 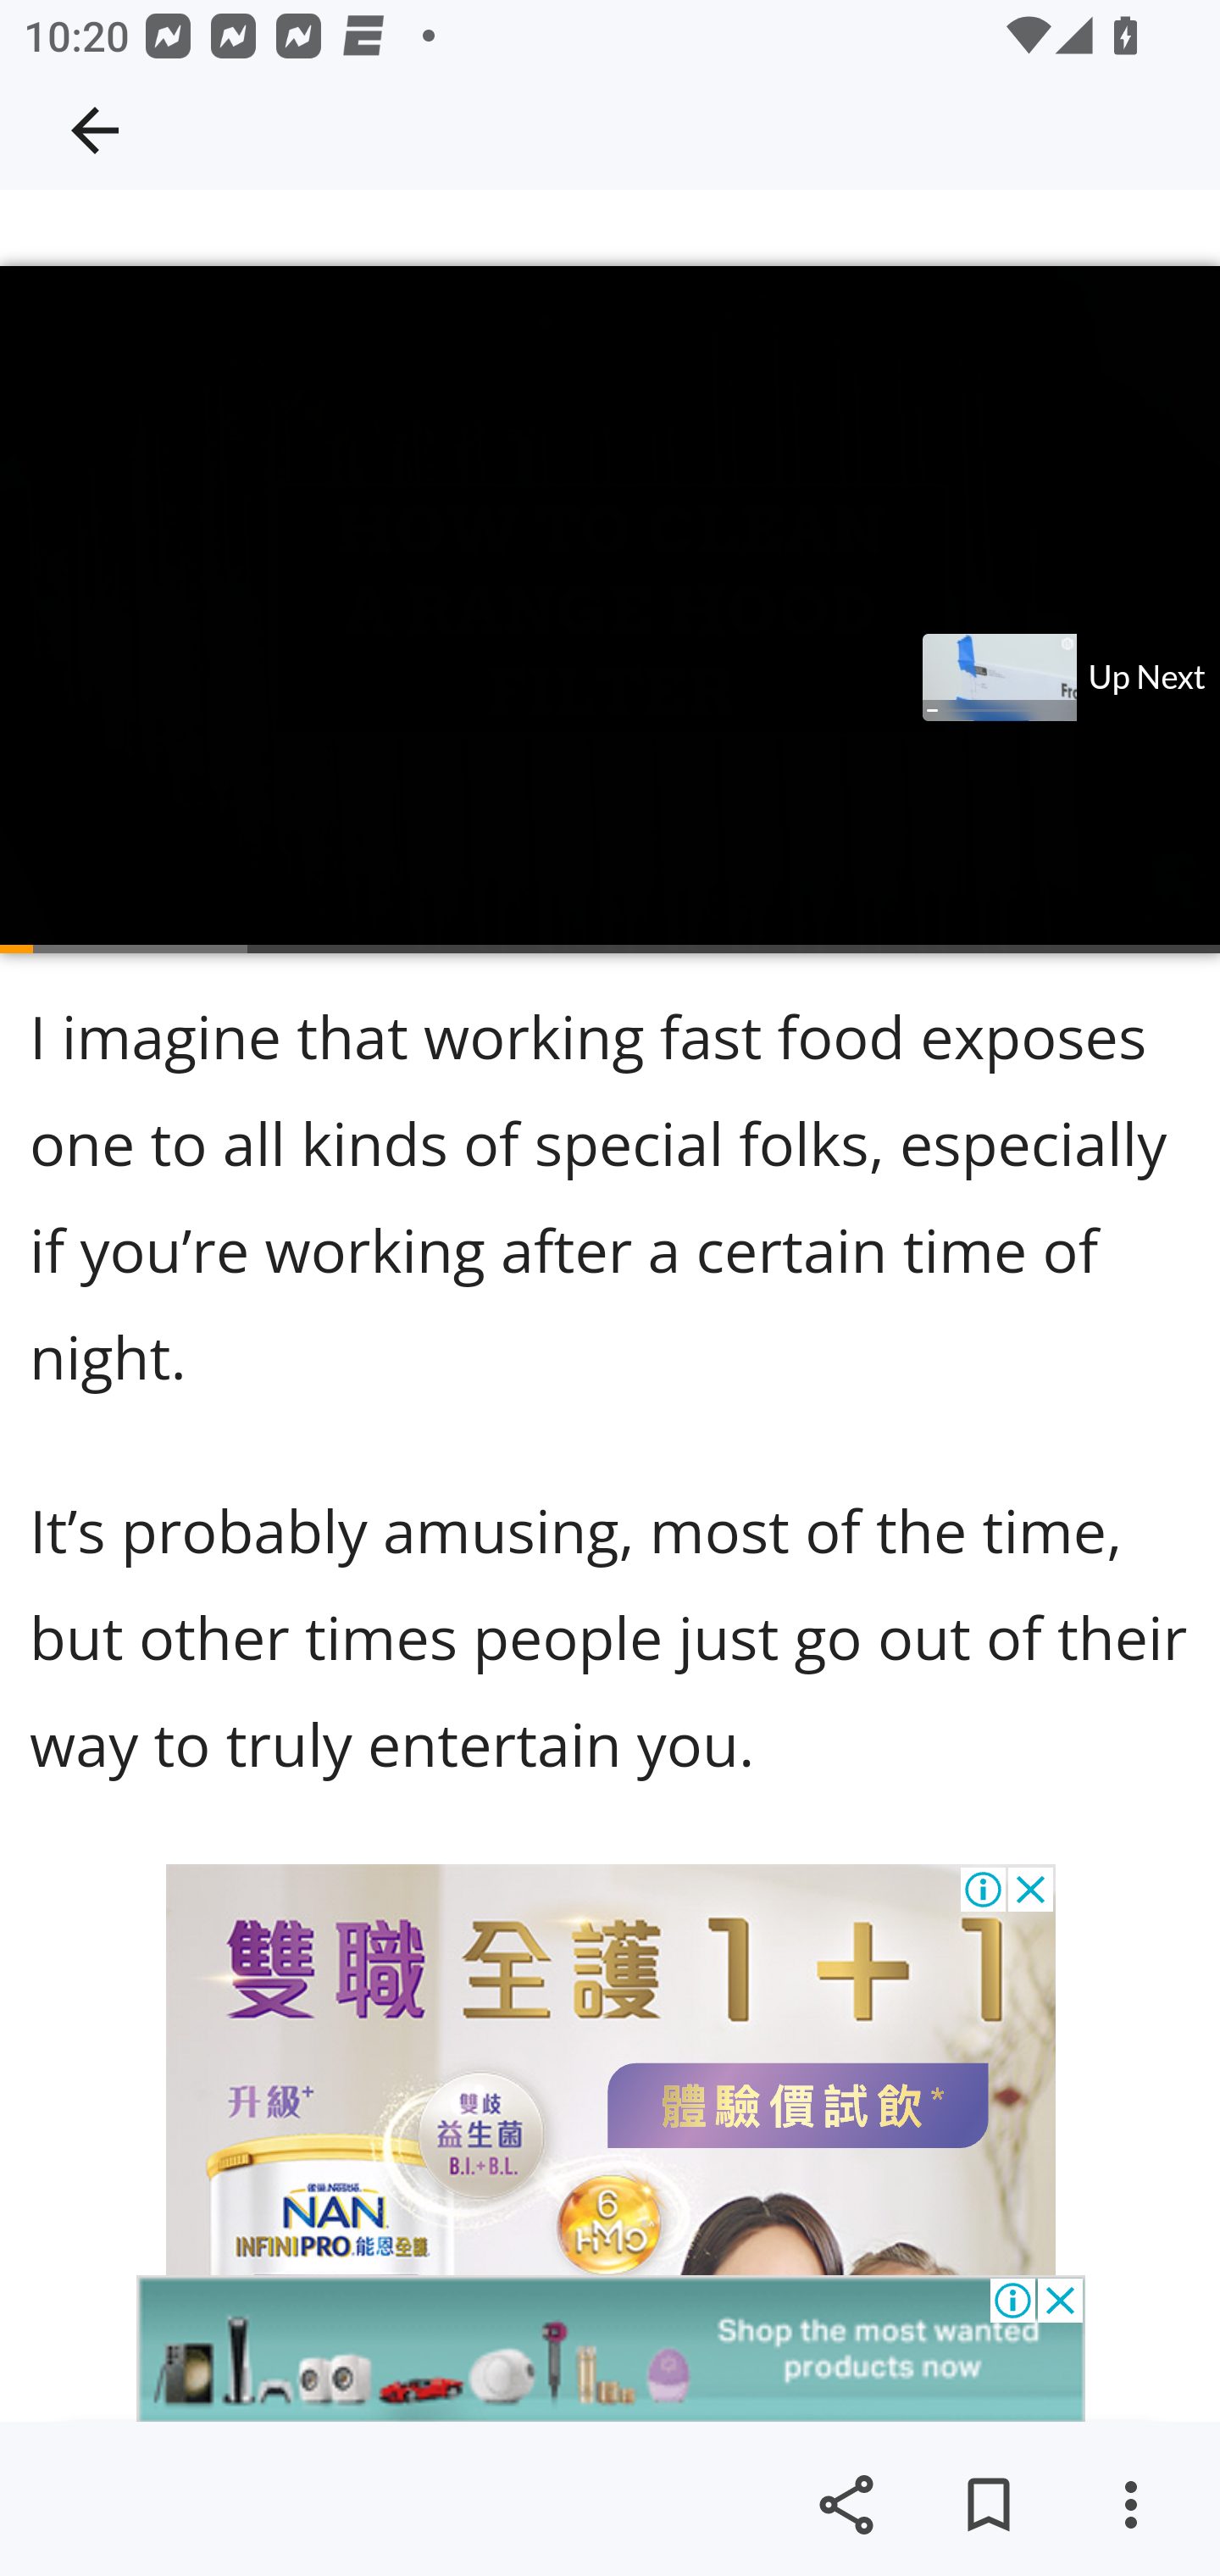 What do you see at coordinates (846, 2505) in the screenshot?
I see `Share` at bounding box center [846, 2505].